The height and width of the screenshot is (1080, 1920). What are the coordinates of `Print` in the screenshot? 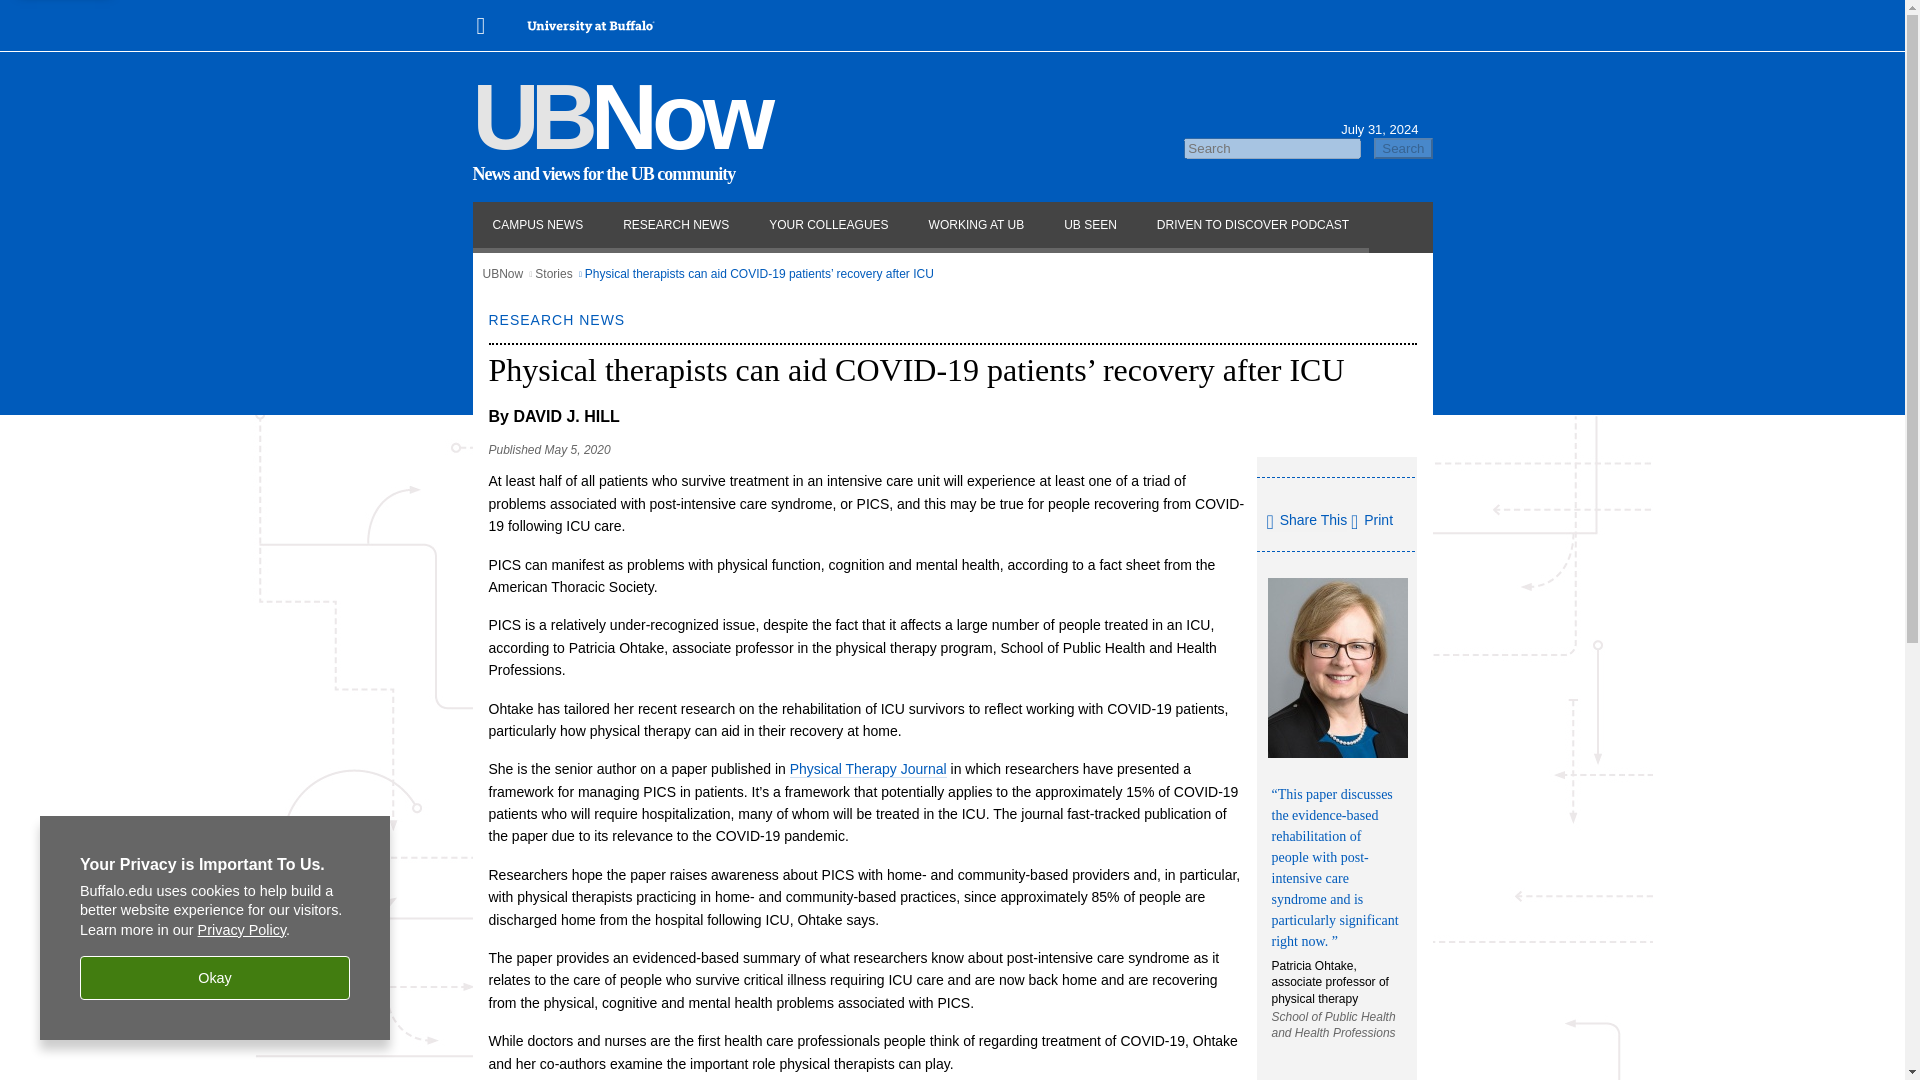 It's located at (1372, 520).